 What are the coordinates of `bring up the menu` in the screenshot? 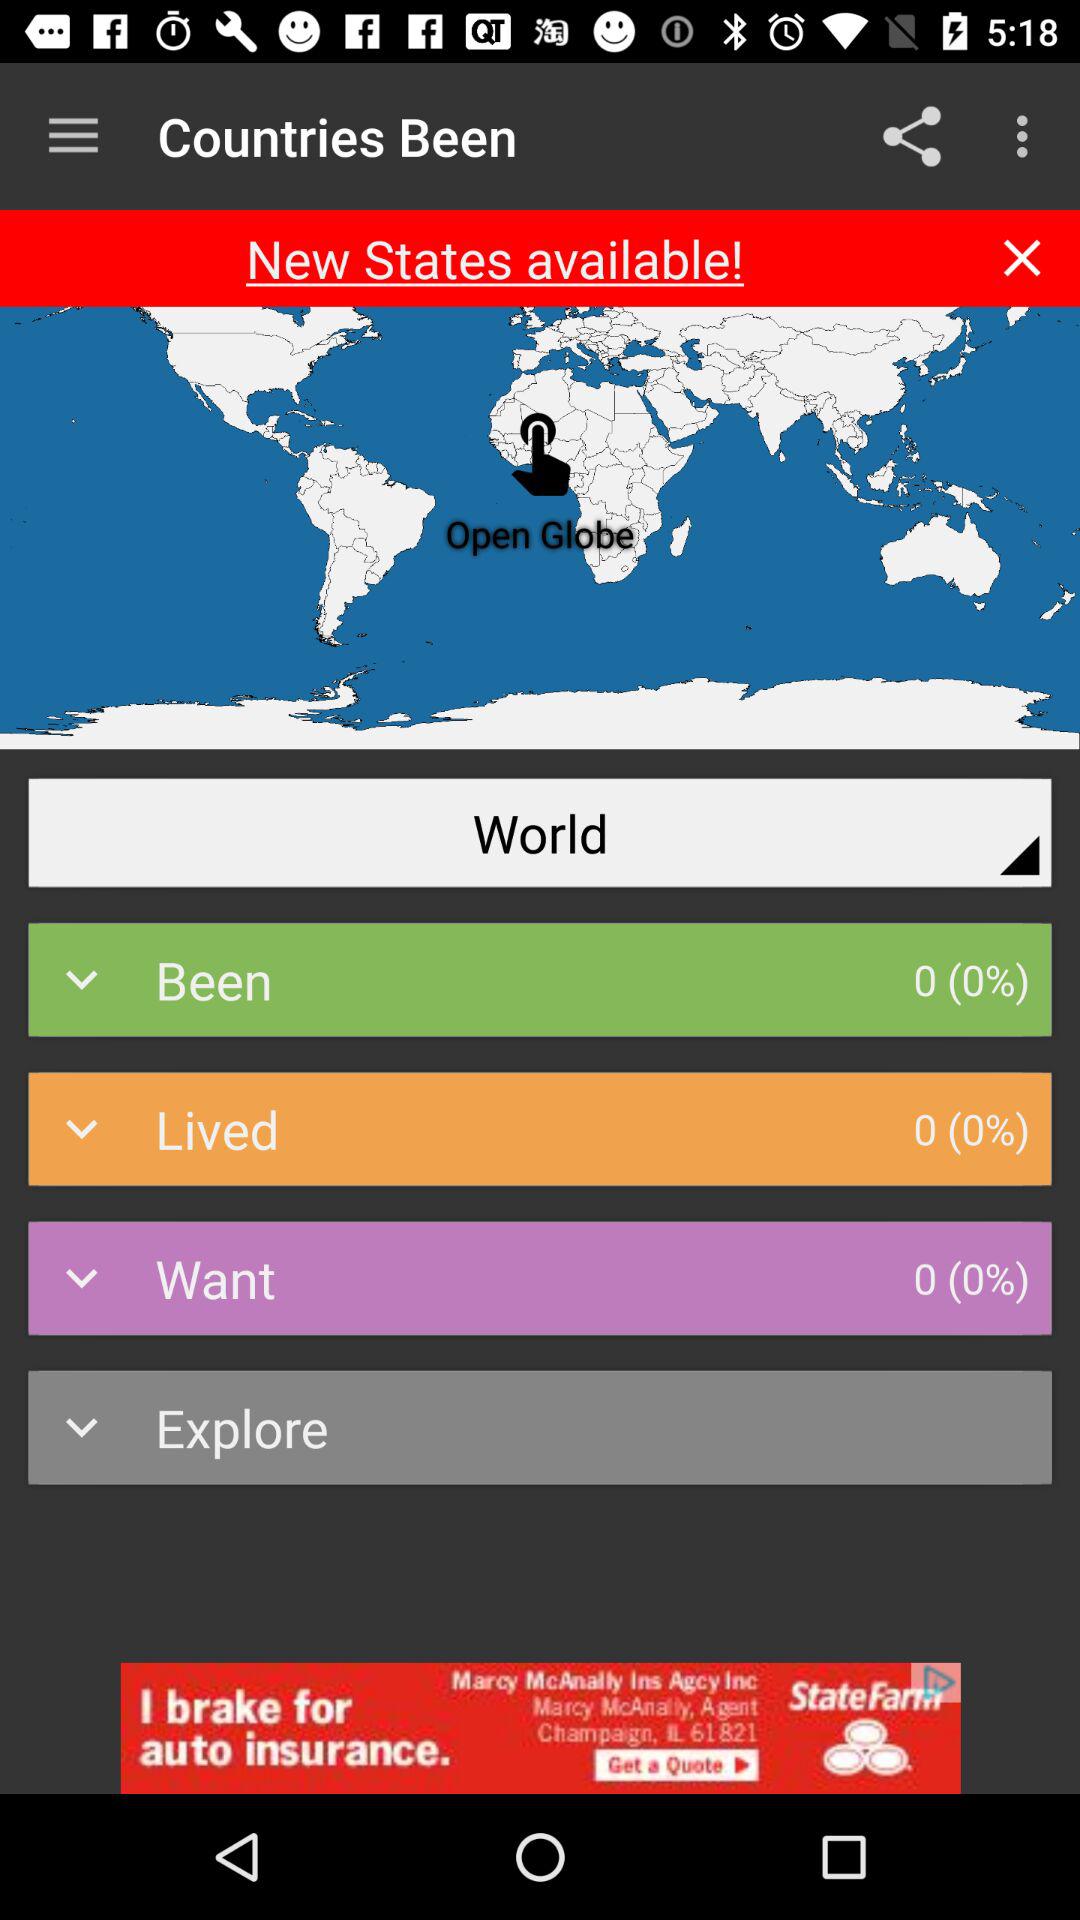 It's located at (74, 136).